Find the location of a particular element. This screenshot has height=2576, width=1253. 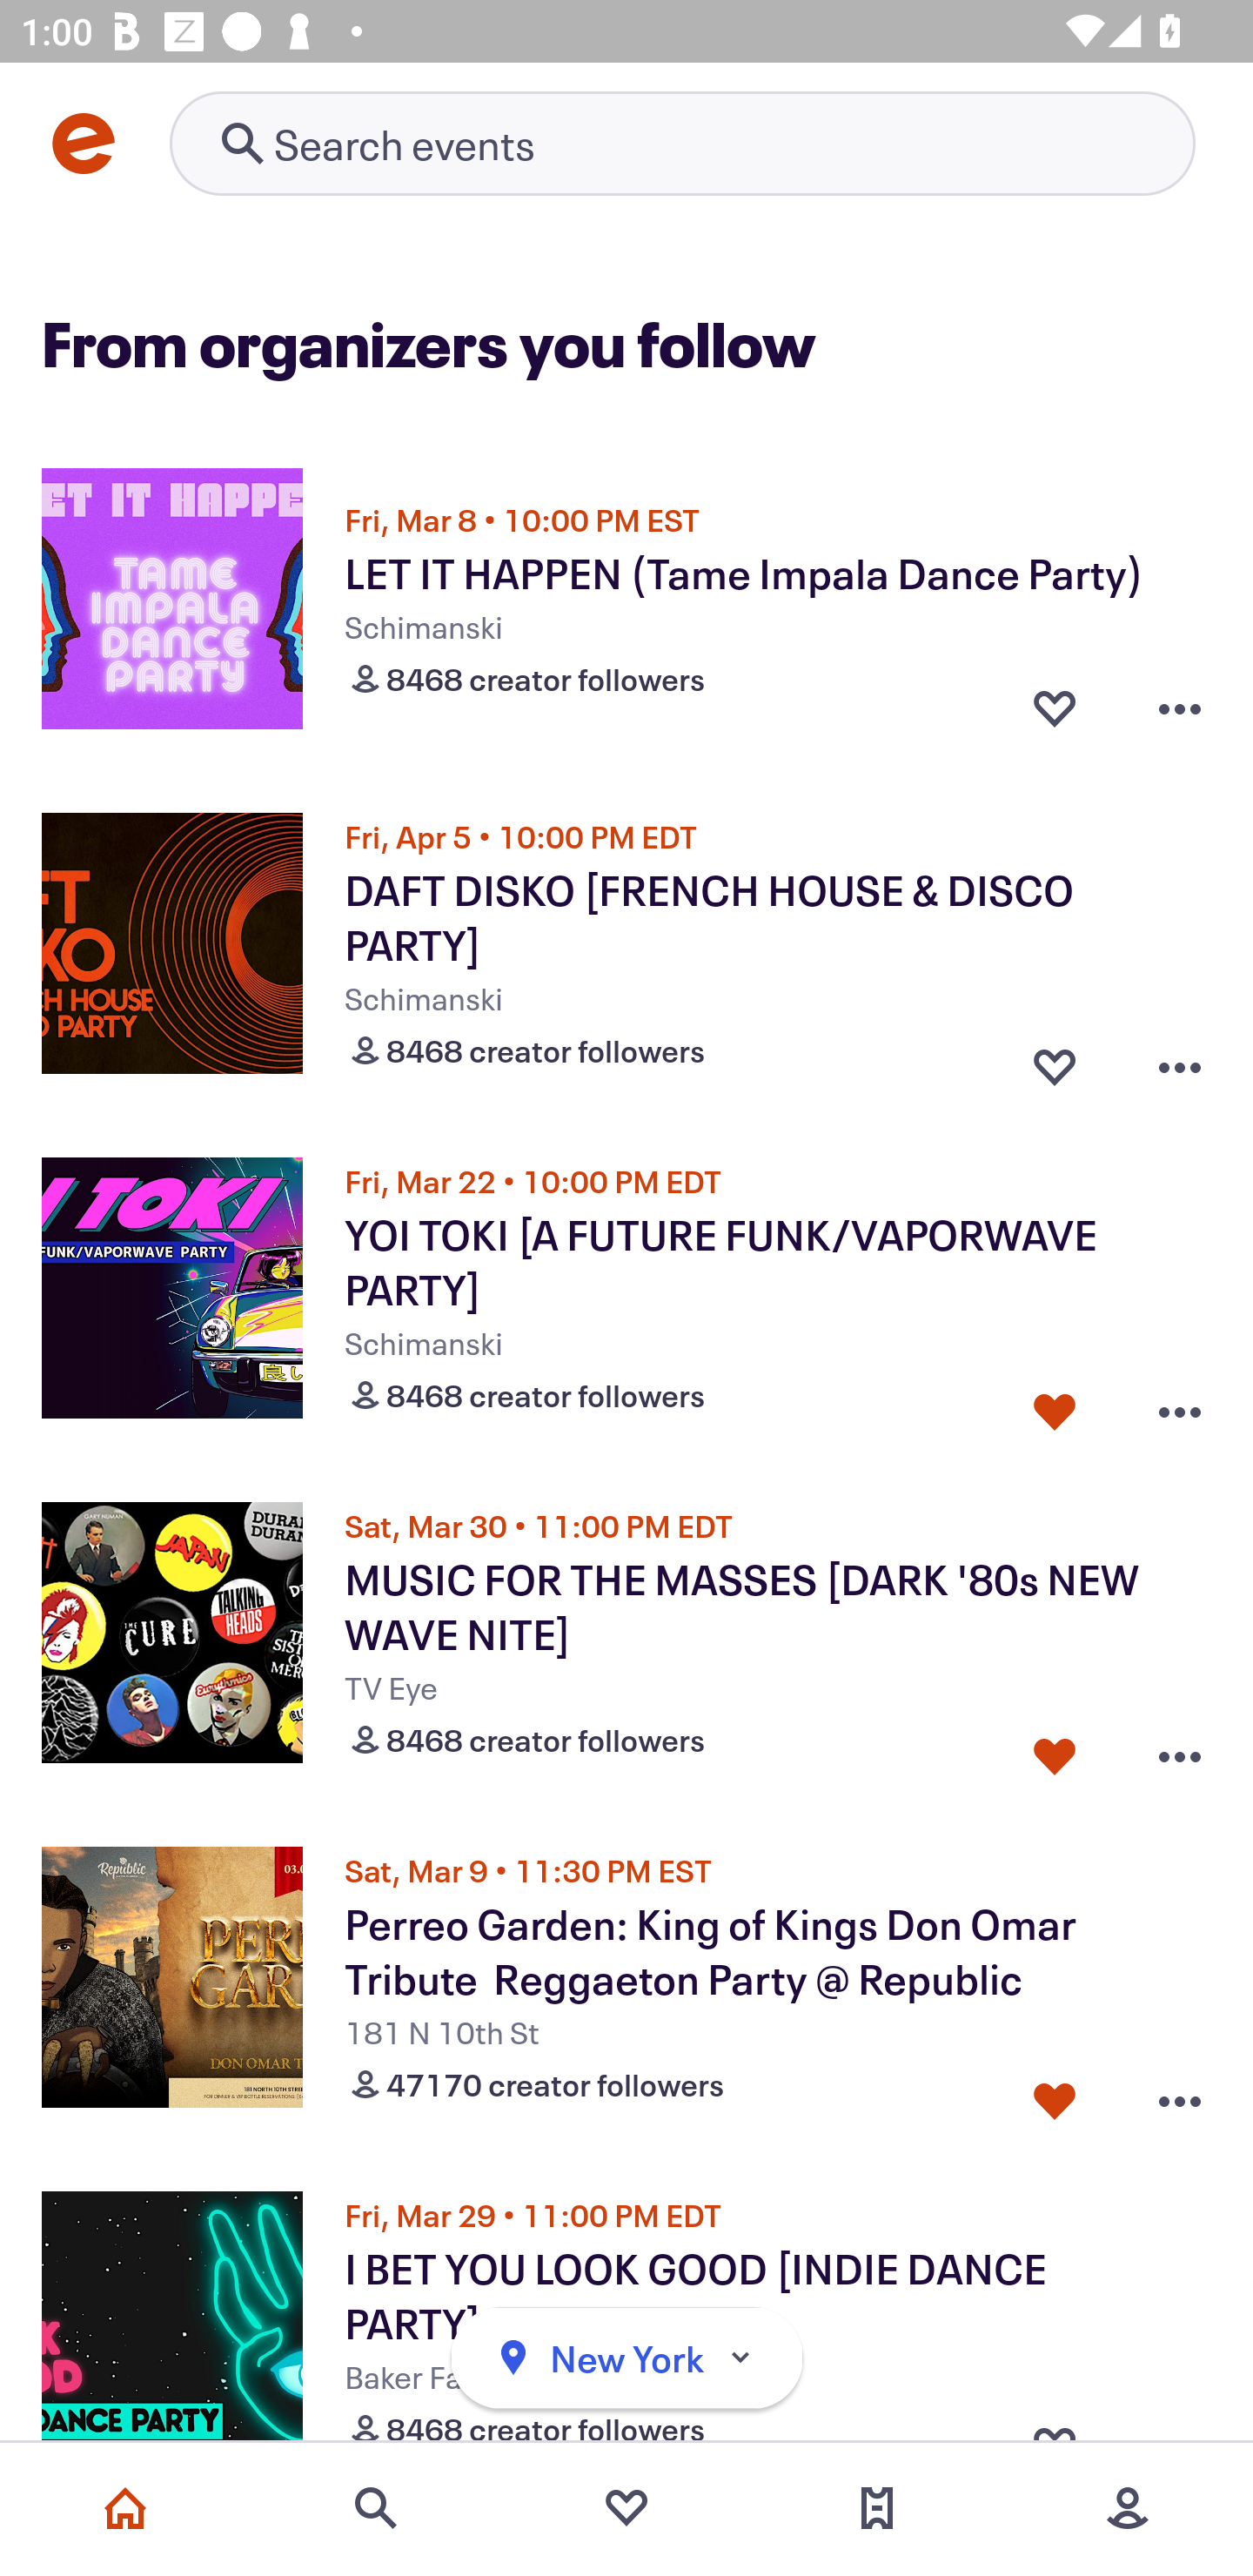

Favorite button is located at coordinates (1055, 1060).